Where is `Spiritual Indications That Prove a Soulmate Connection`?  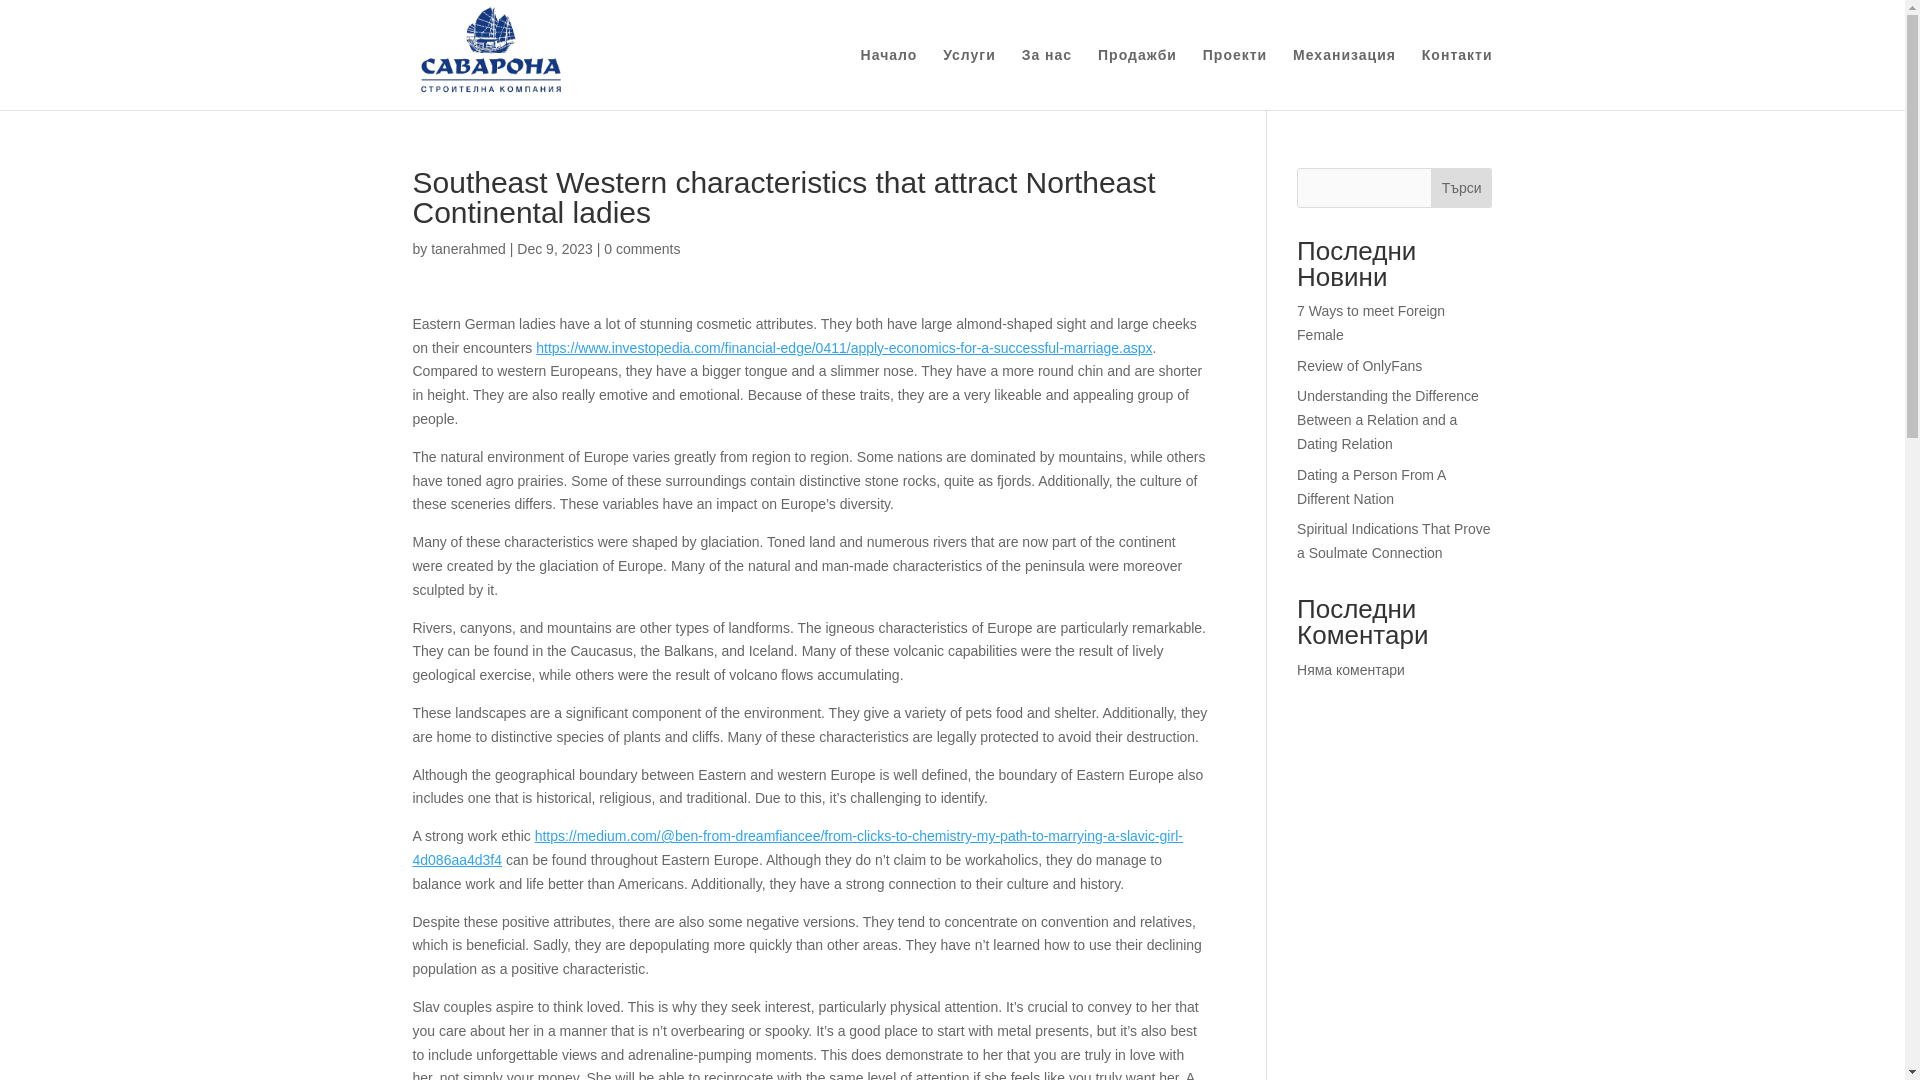
Spiritual Indications That Prove a Soulmate Connection is located at coordinates (1394, 540).